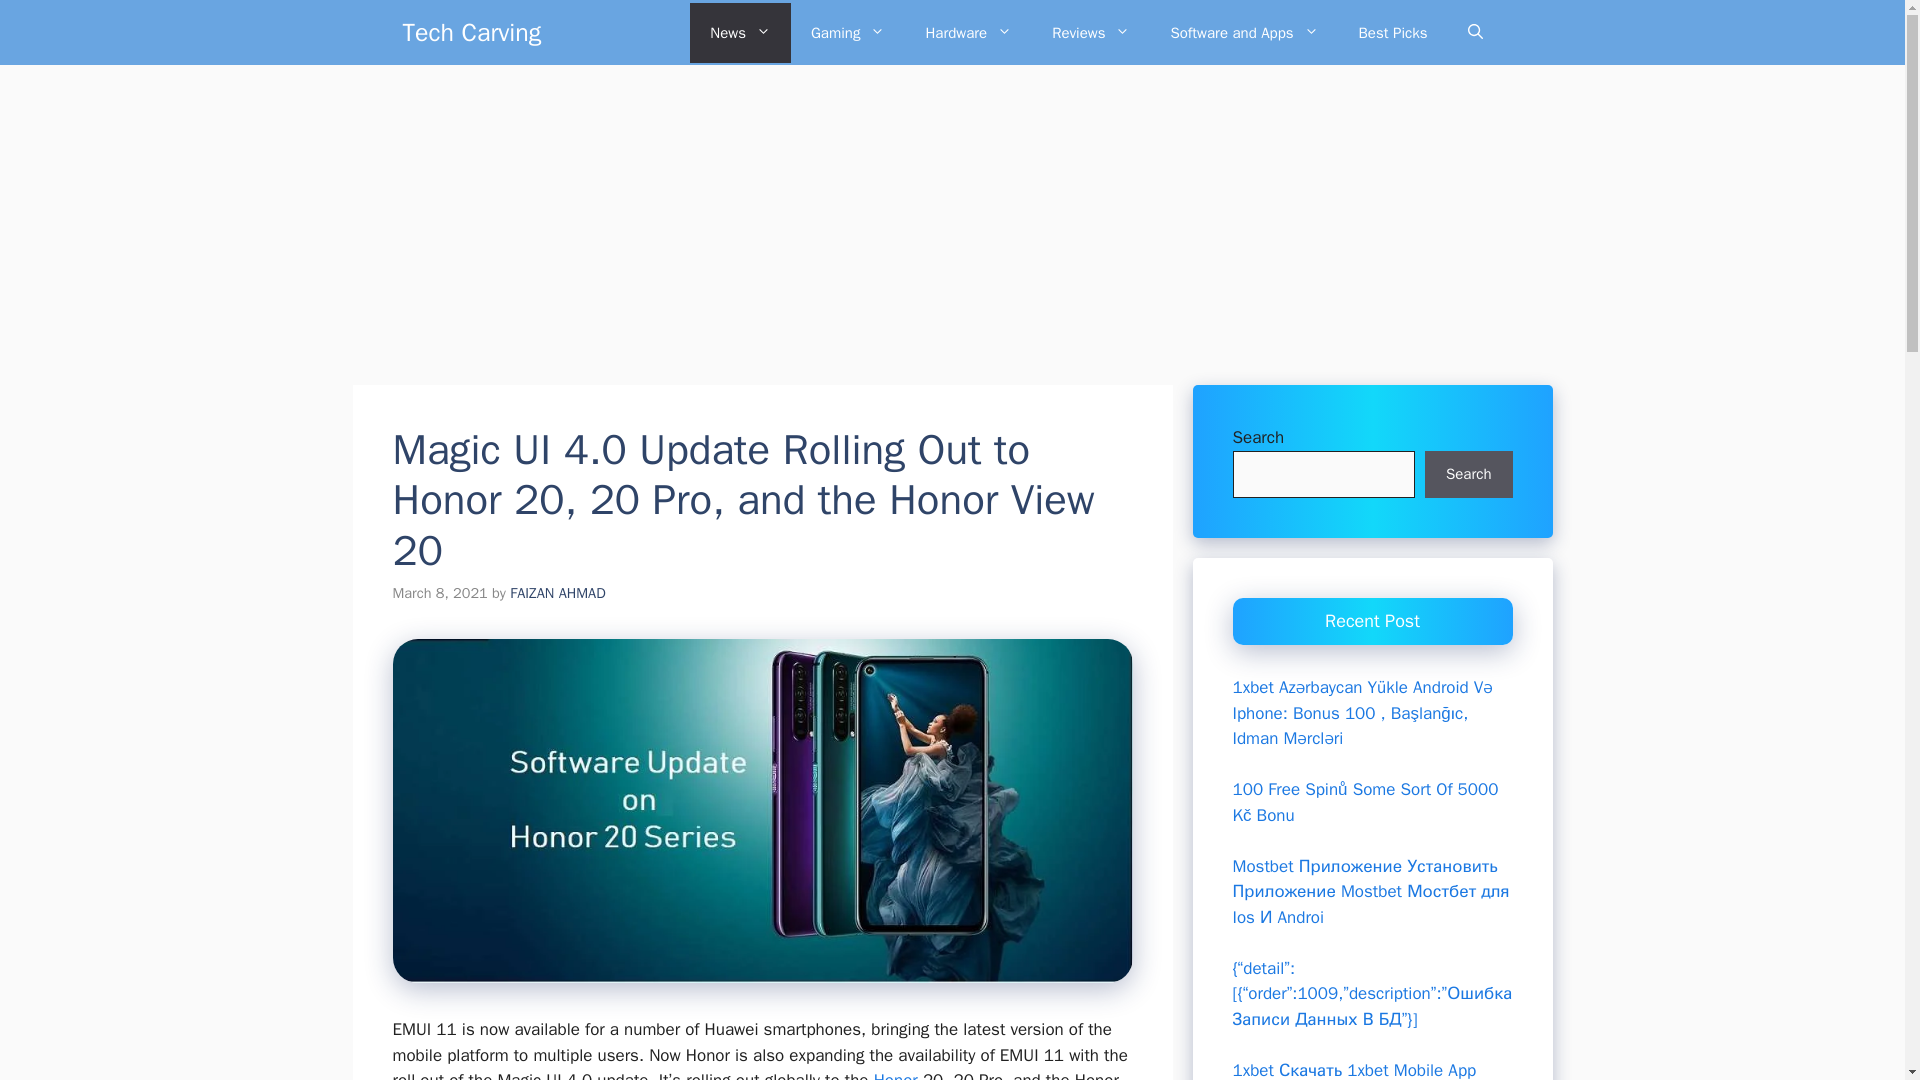 This screenshot has height=1080, width=1920. I want to click on View all posts by FAIZAN AHMAD, so click(557, 592).